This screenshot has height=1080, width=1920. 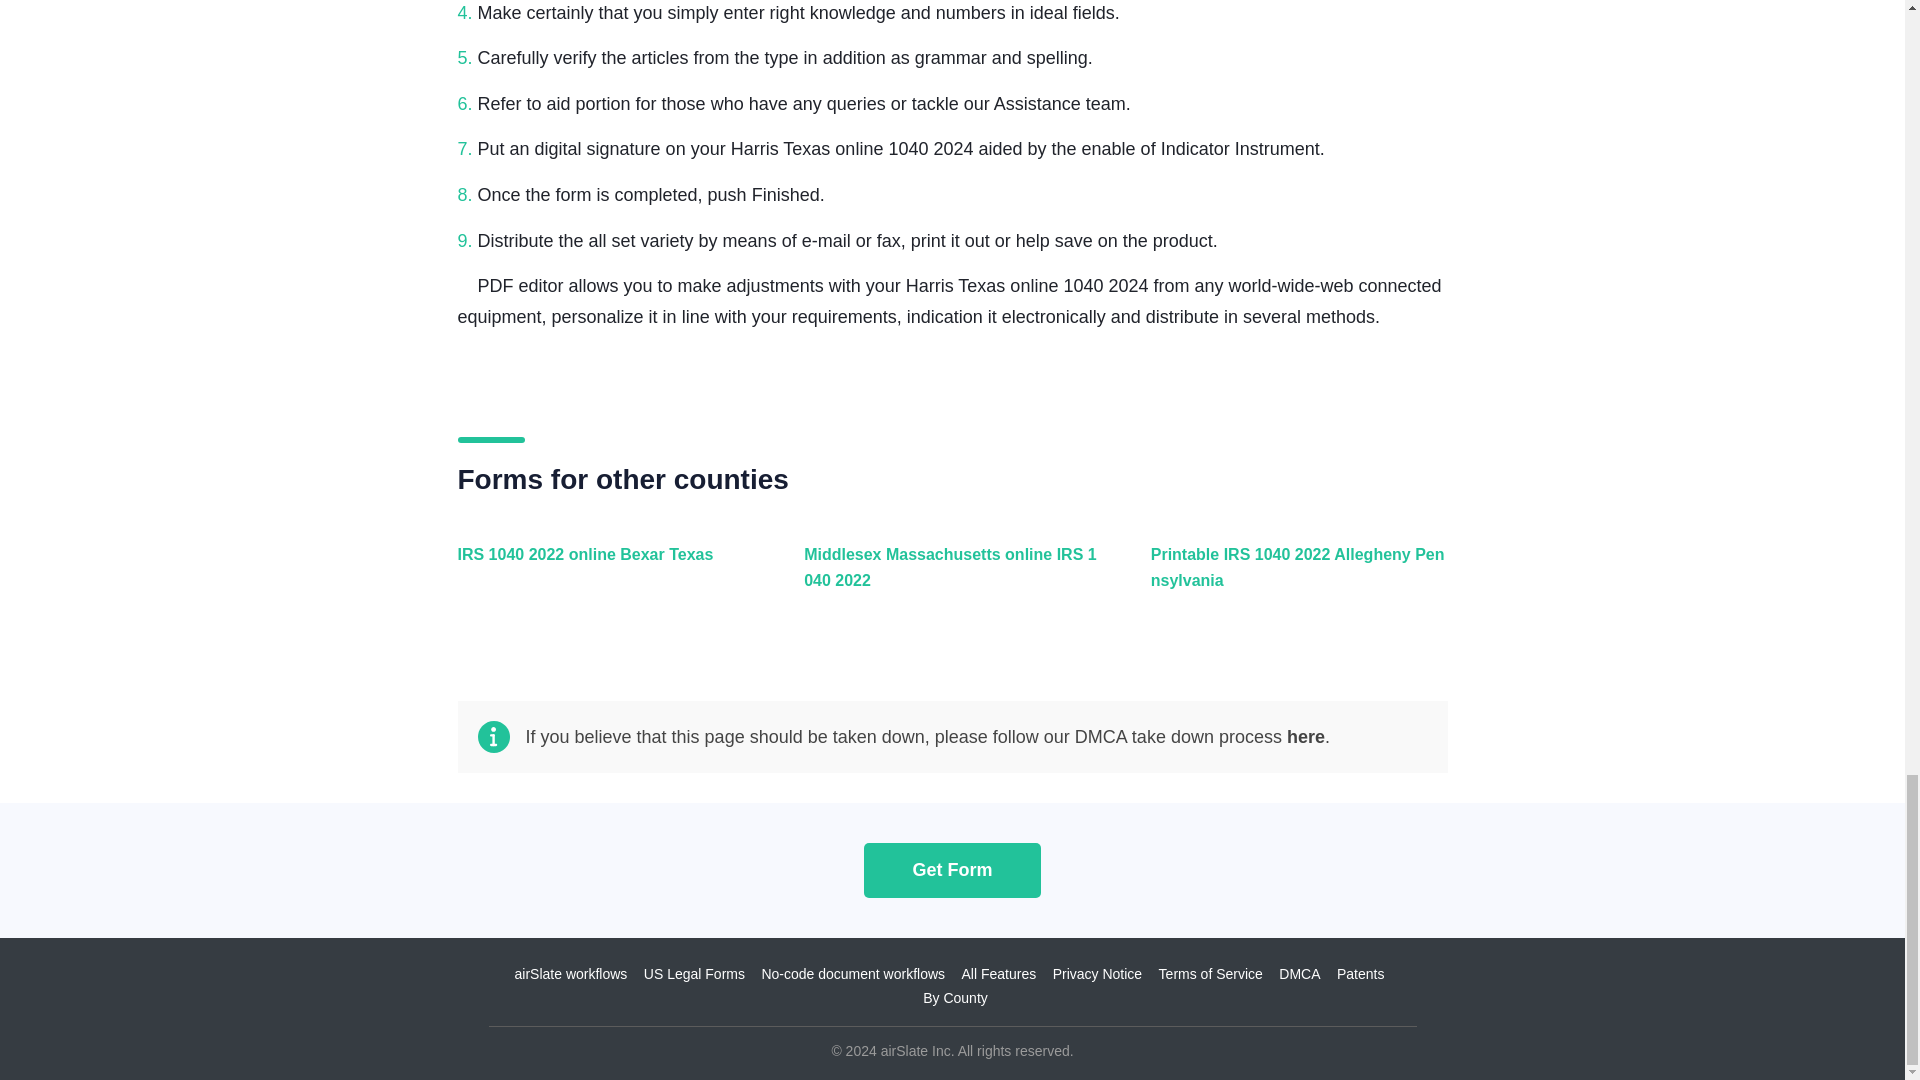 I want to click on IRS 1040 2022 online Bexar Texas, so click(x=602, y=578).